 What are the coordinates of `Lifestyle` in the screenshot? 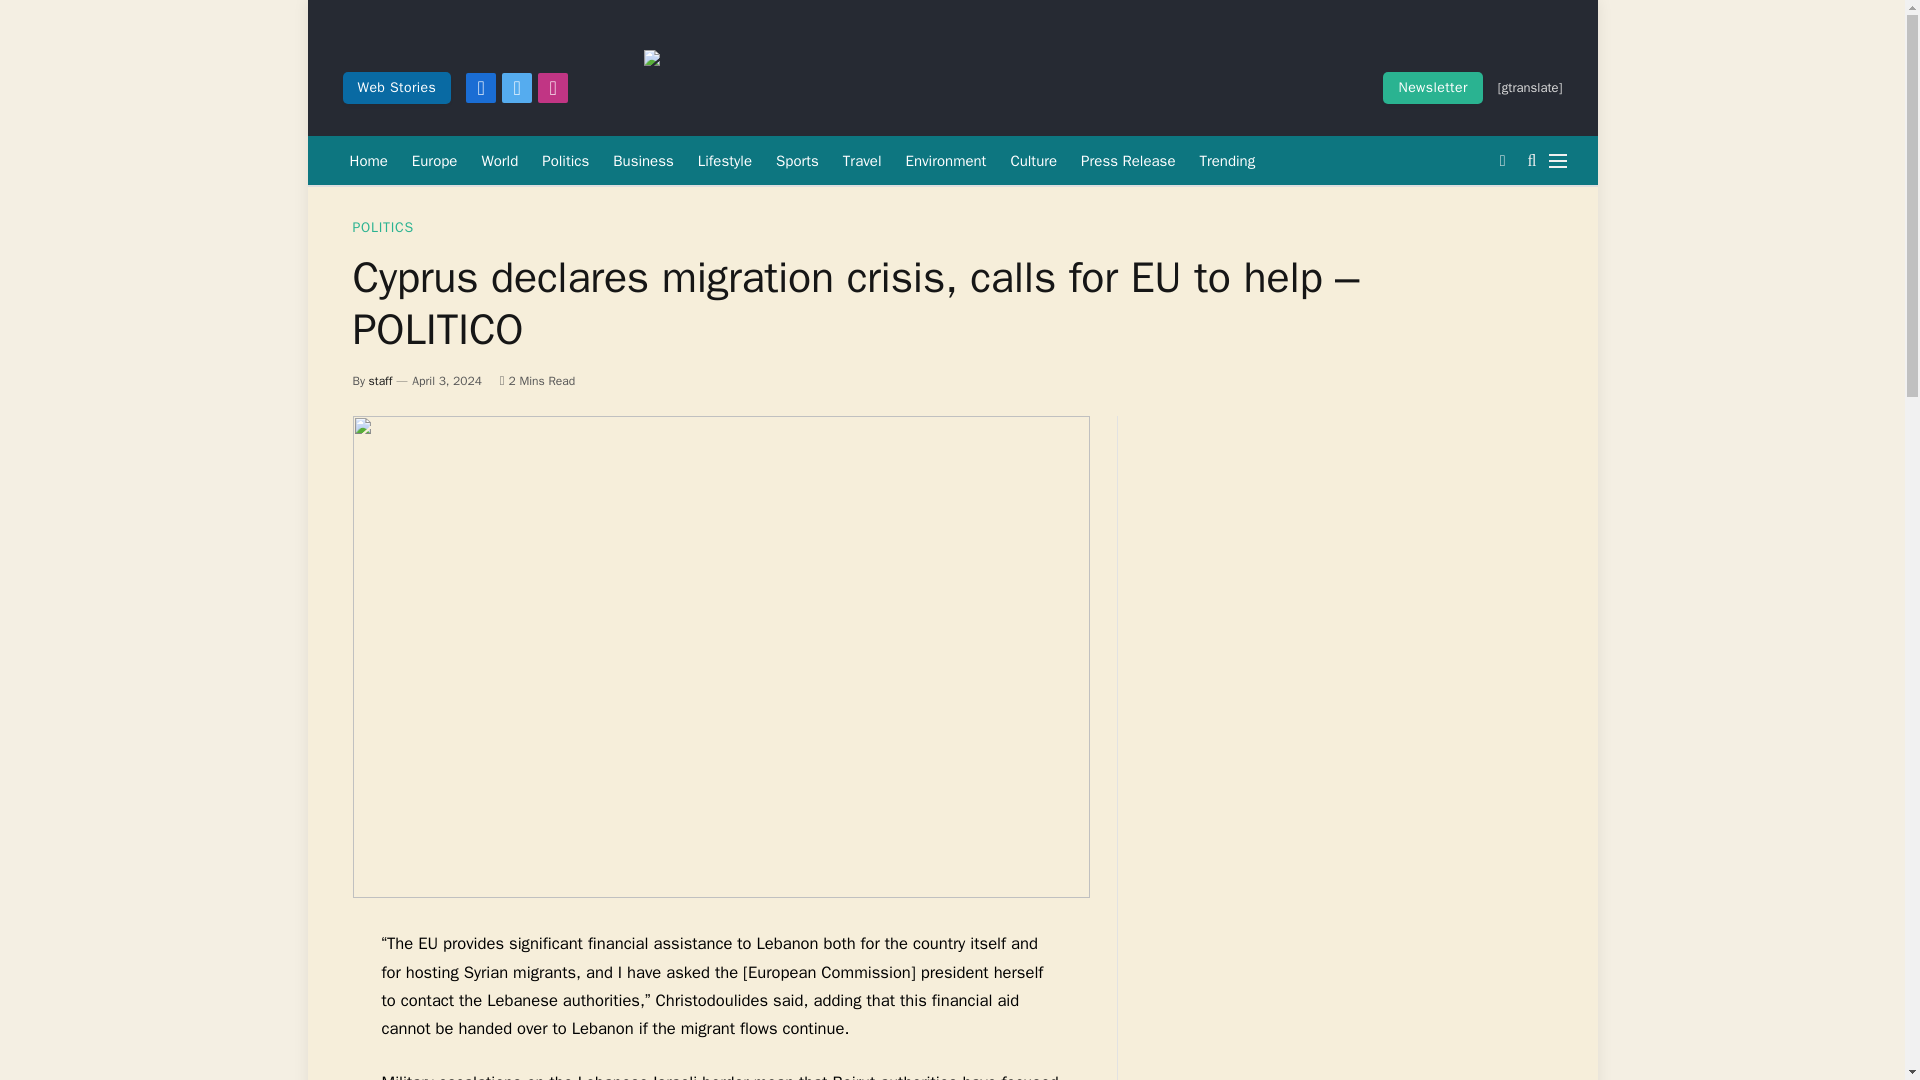 It's located at (724, 160).